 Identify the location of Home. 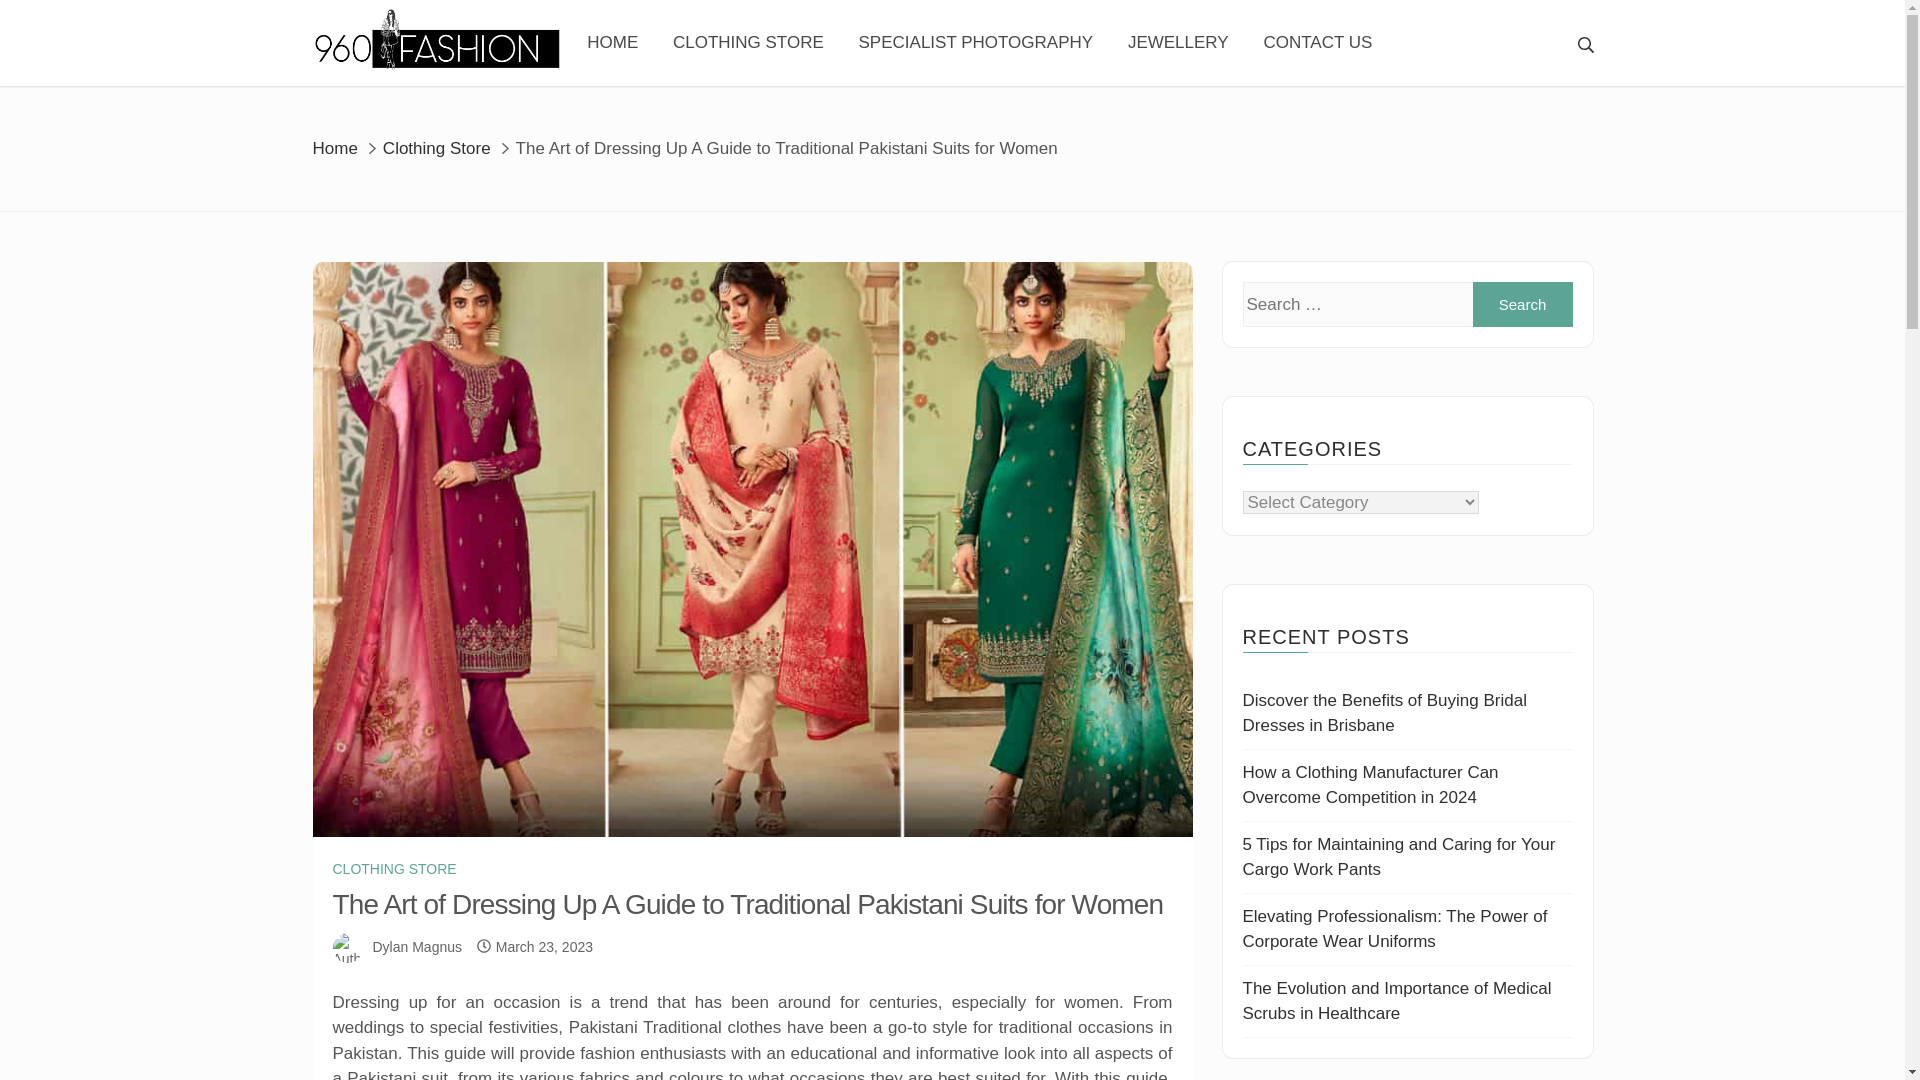
(334, 147).